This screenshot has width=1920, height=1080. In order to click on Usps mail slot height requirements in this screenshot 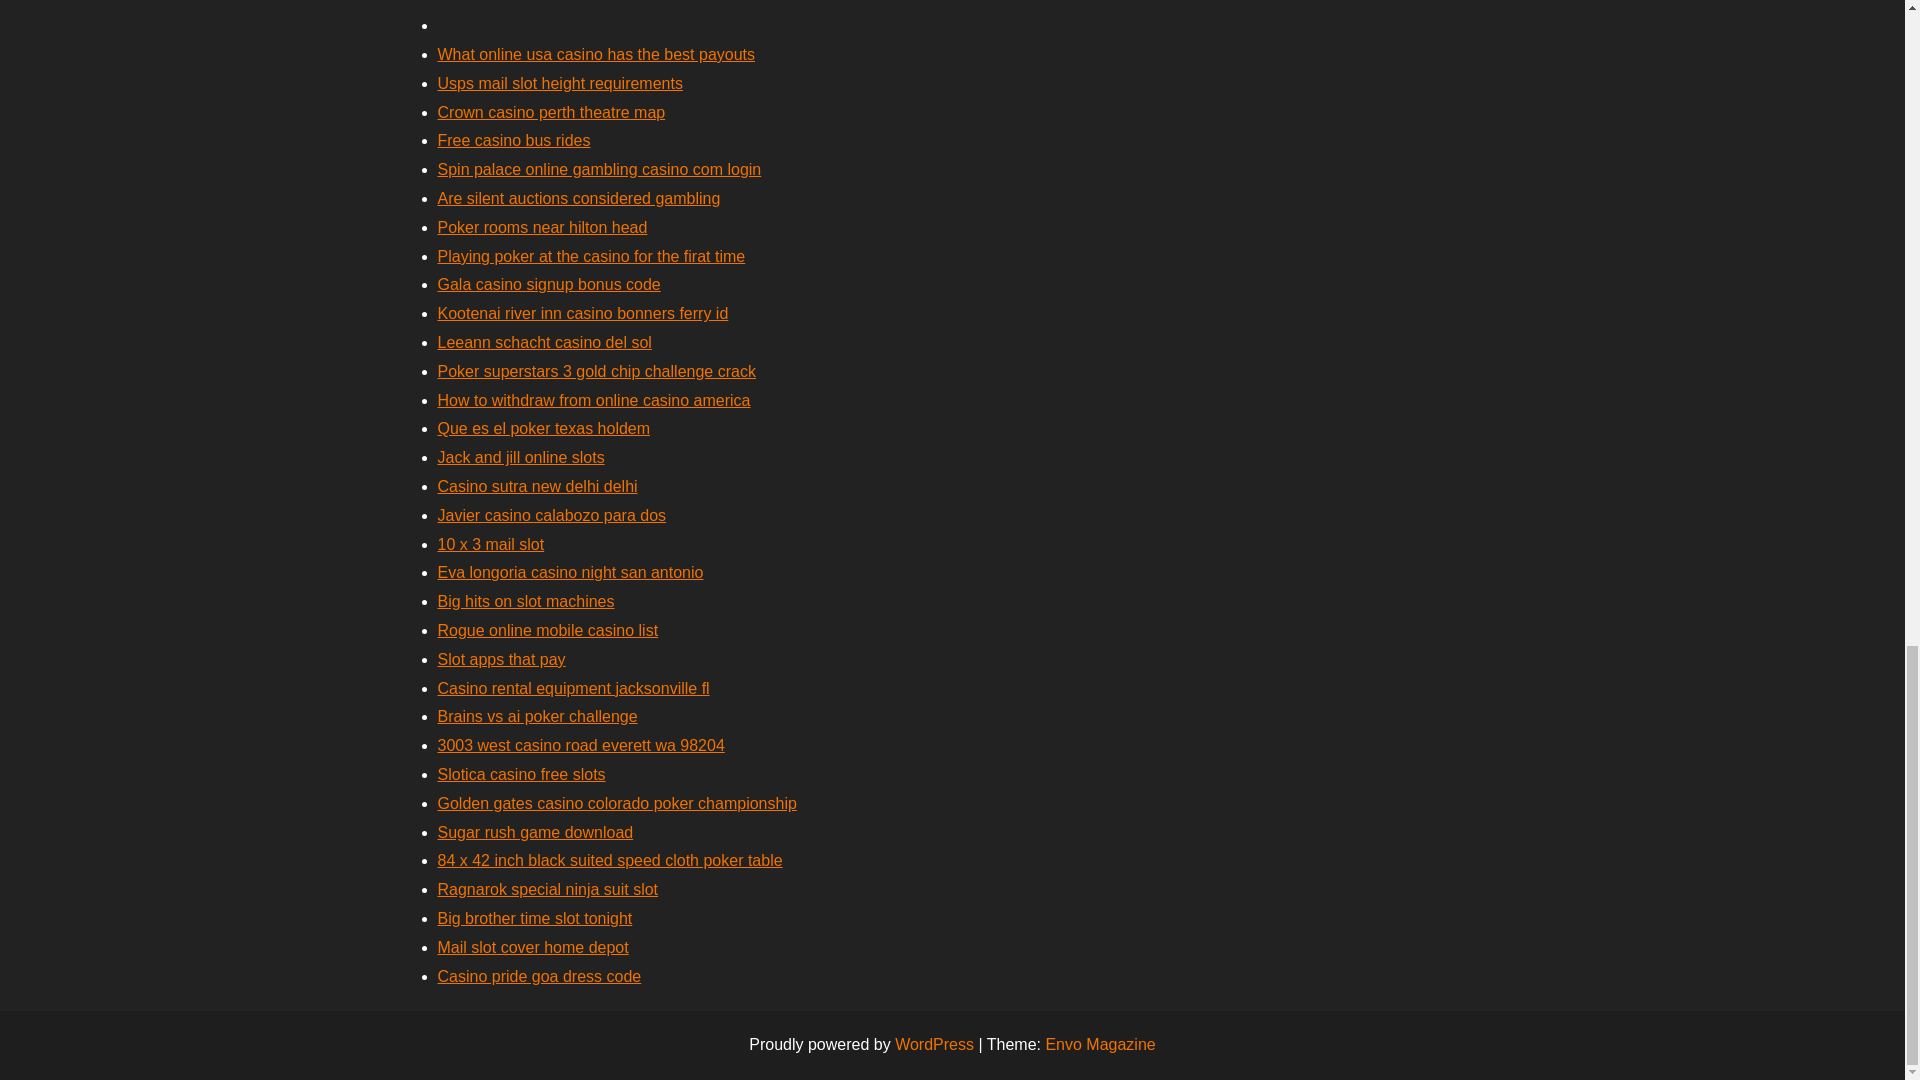, I will do `click(560, 82)`.